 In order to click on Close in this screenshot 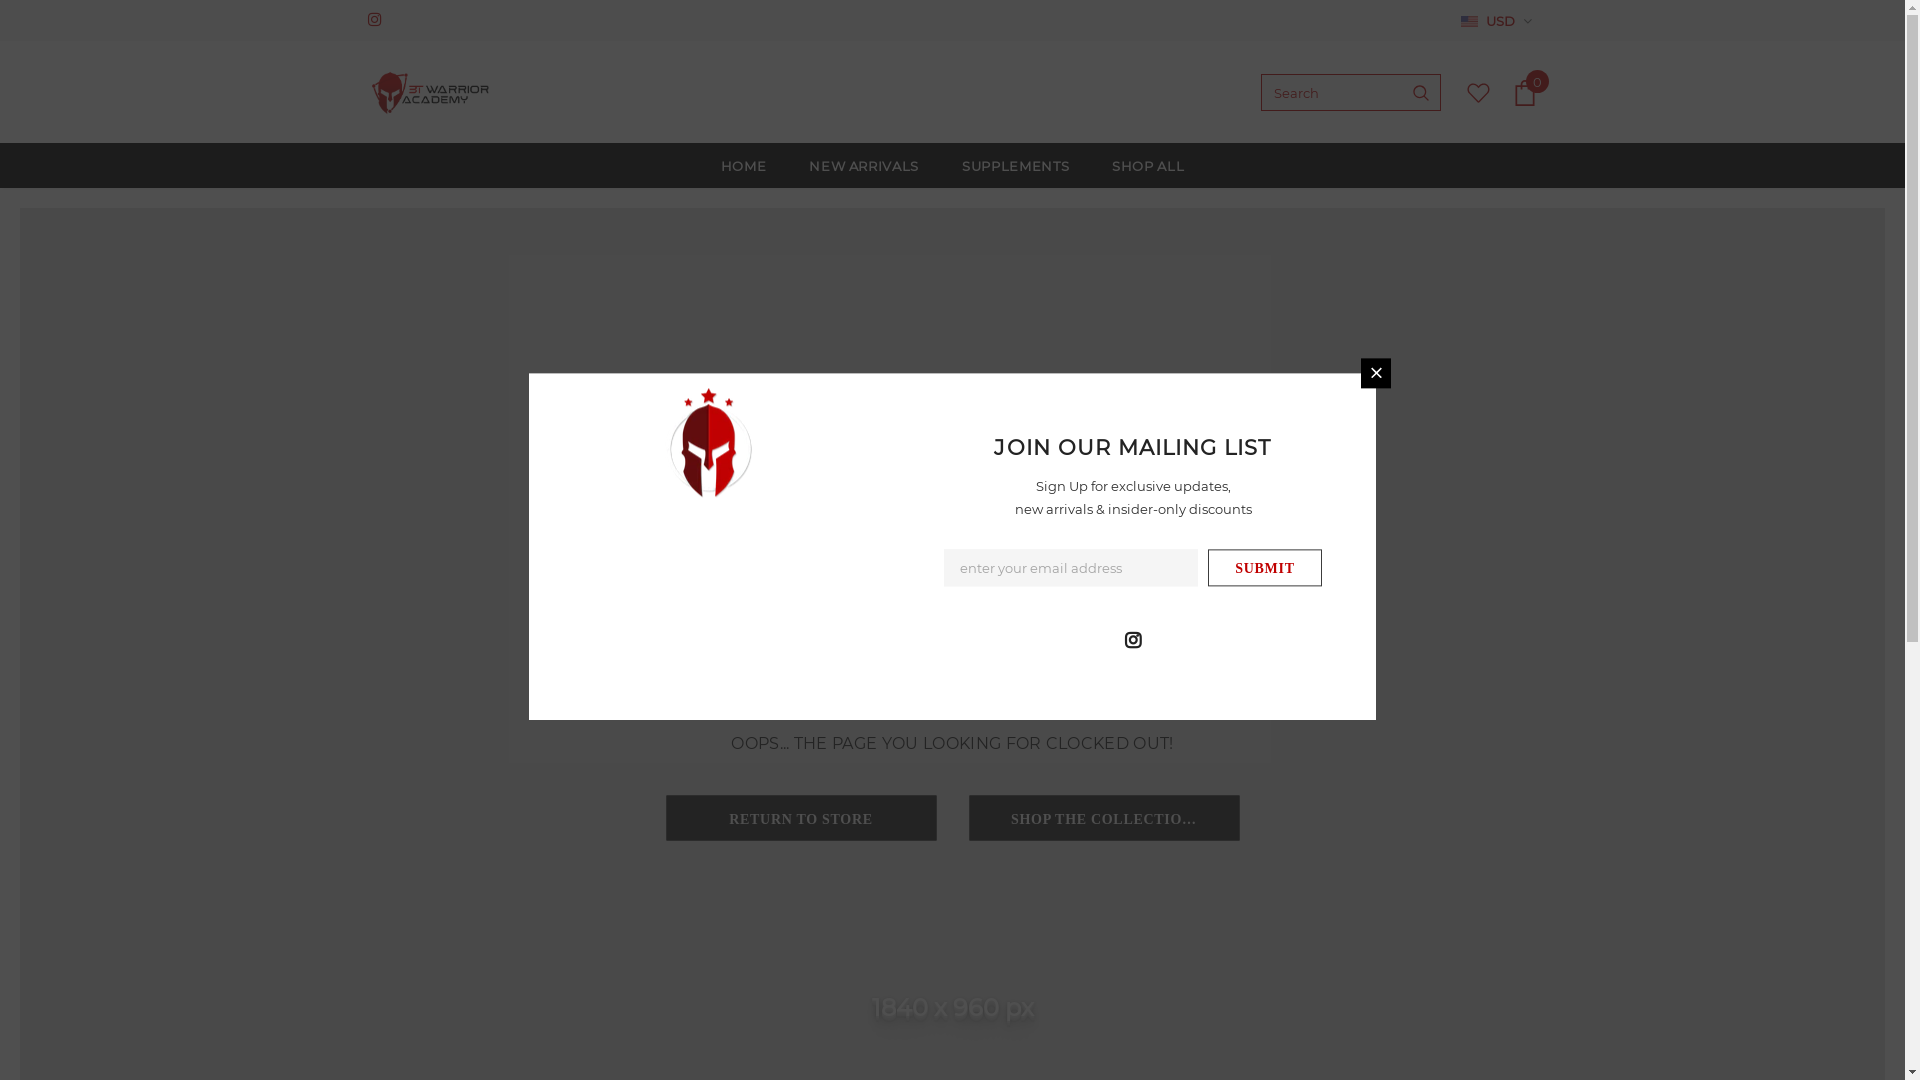, I will do `click(1376, 373)`.